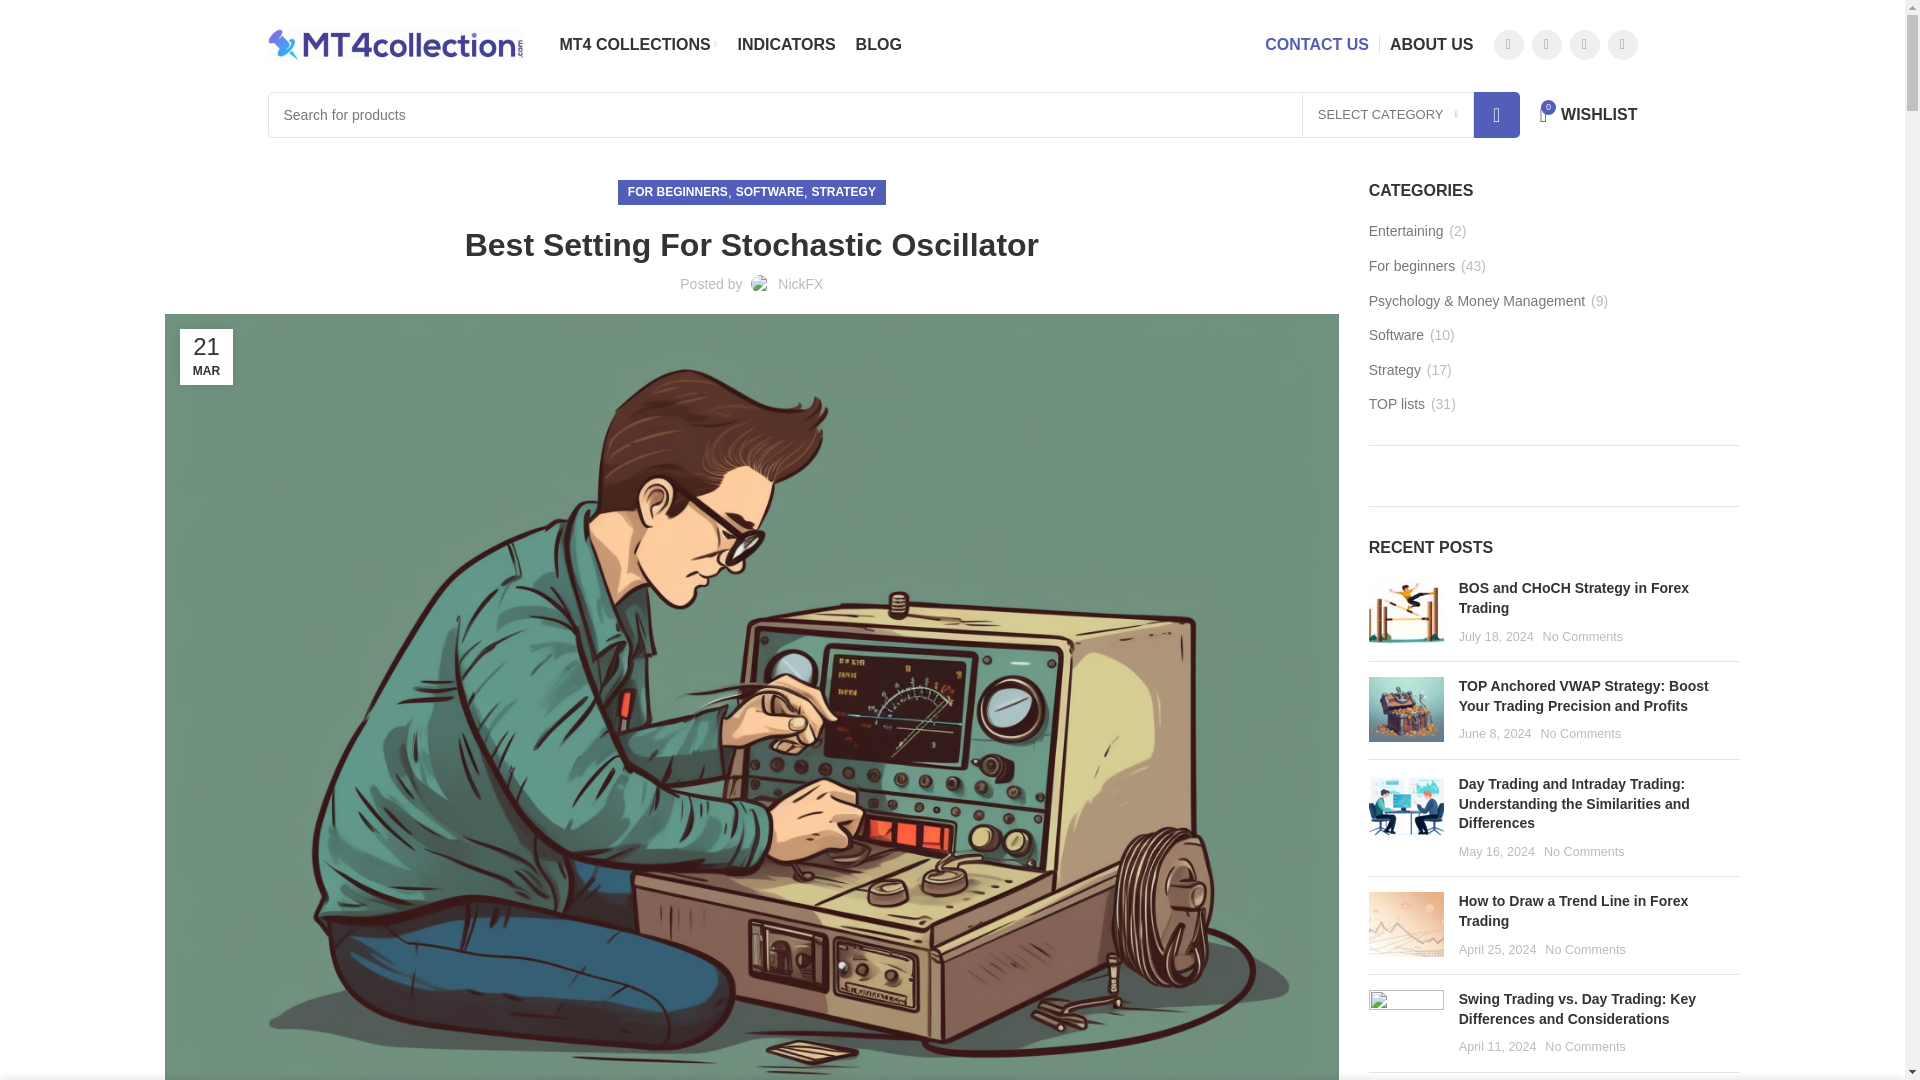 The width and height of the screenshot is (1920, 1080). What do you see at coordinates (1388, 114) in the screenshot?
I see `SELECT CATEGORY` at bounding box center [1388, 114].